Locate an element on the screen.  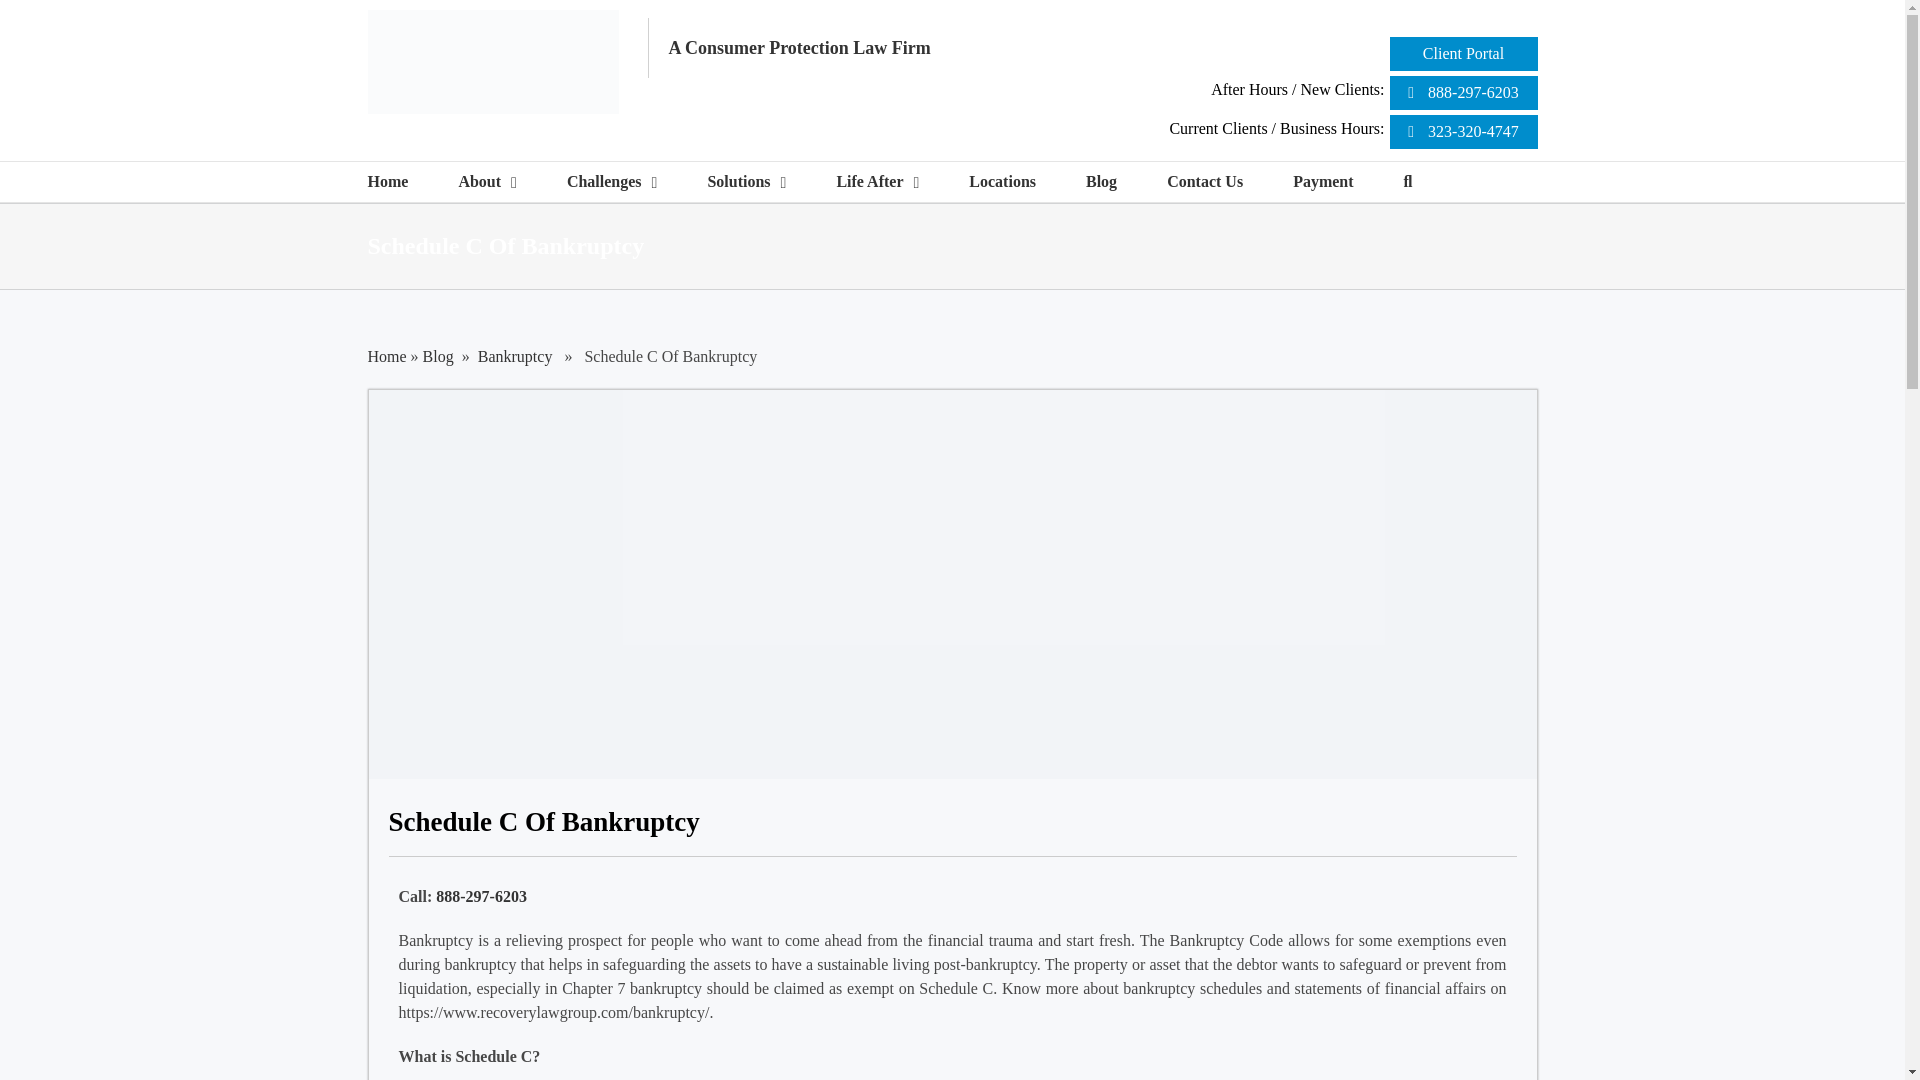
Payment is located at coordinates (1322, 182).